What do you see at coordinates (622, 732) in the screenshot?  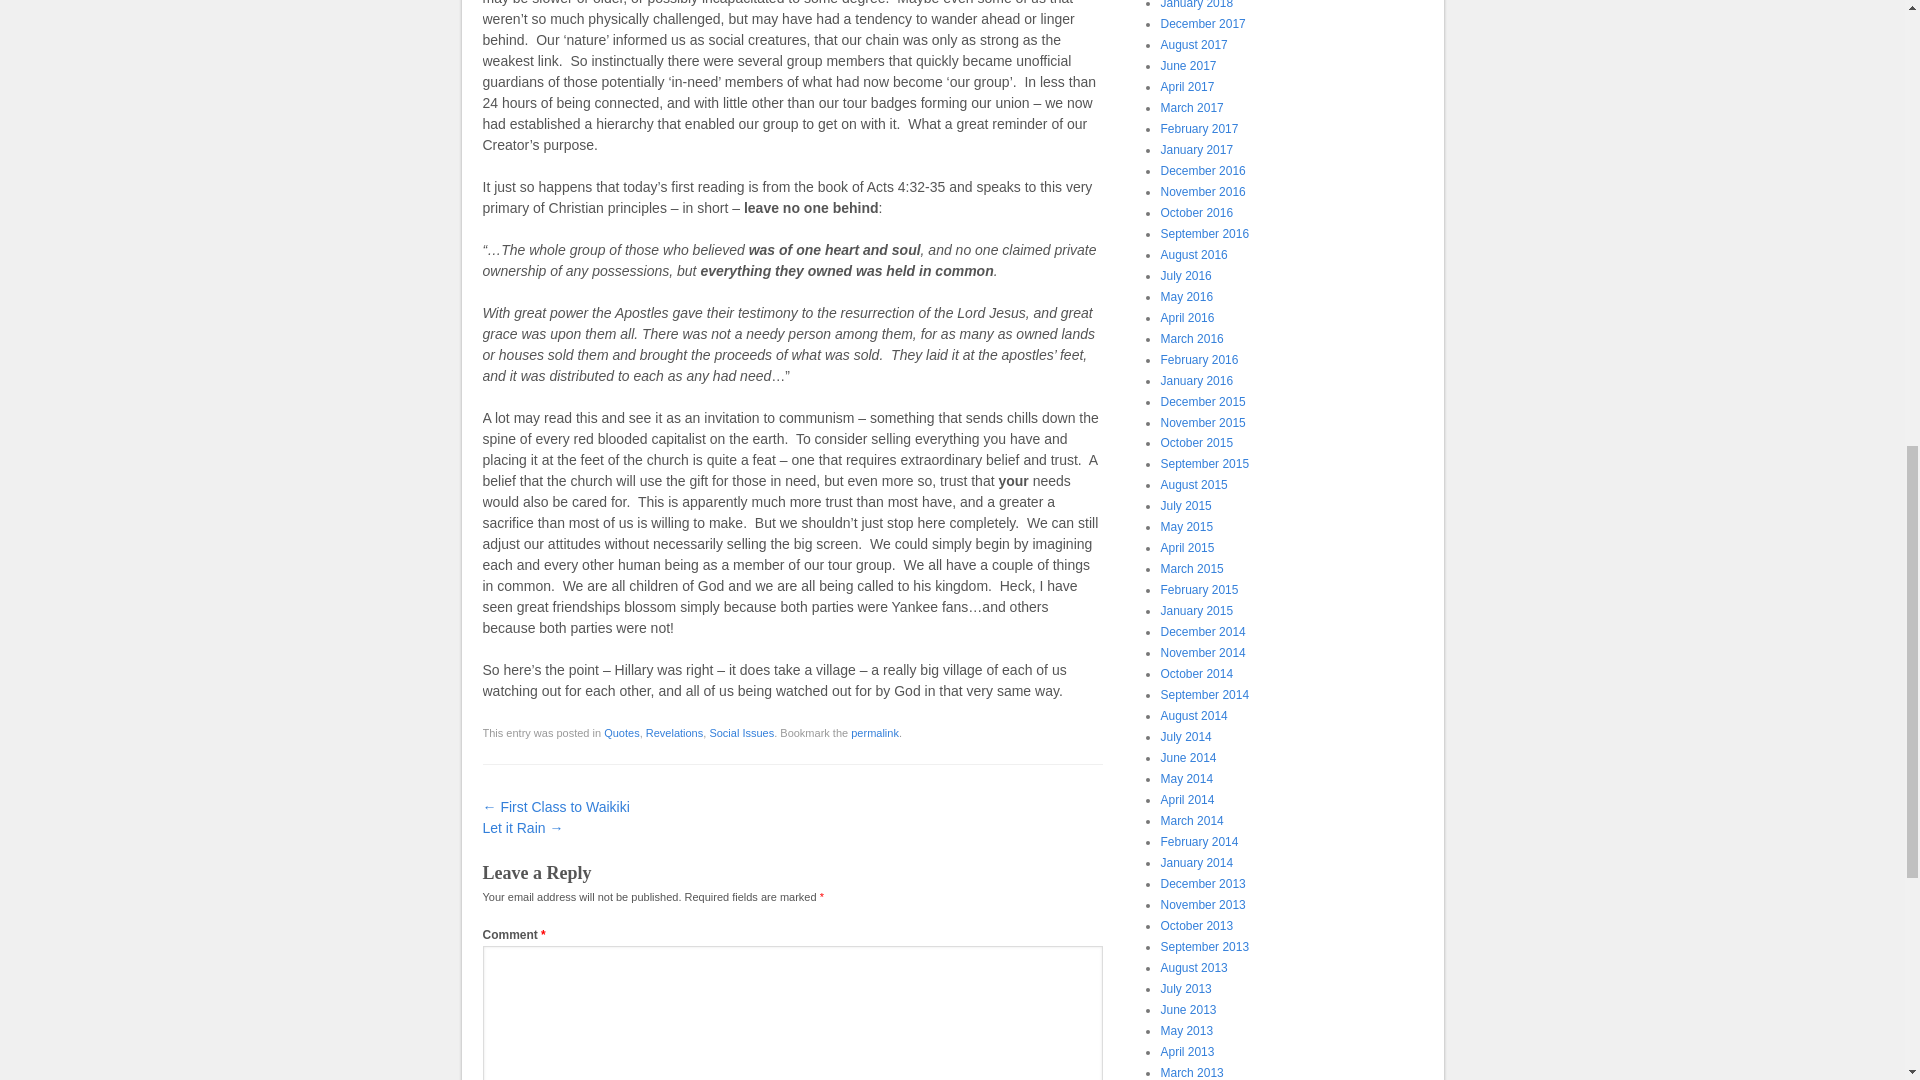 I see `Quotes` at bounding box center [622, 732].